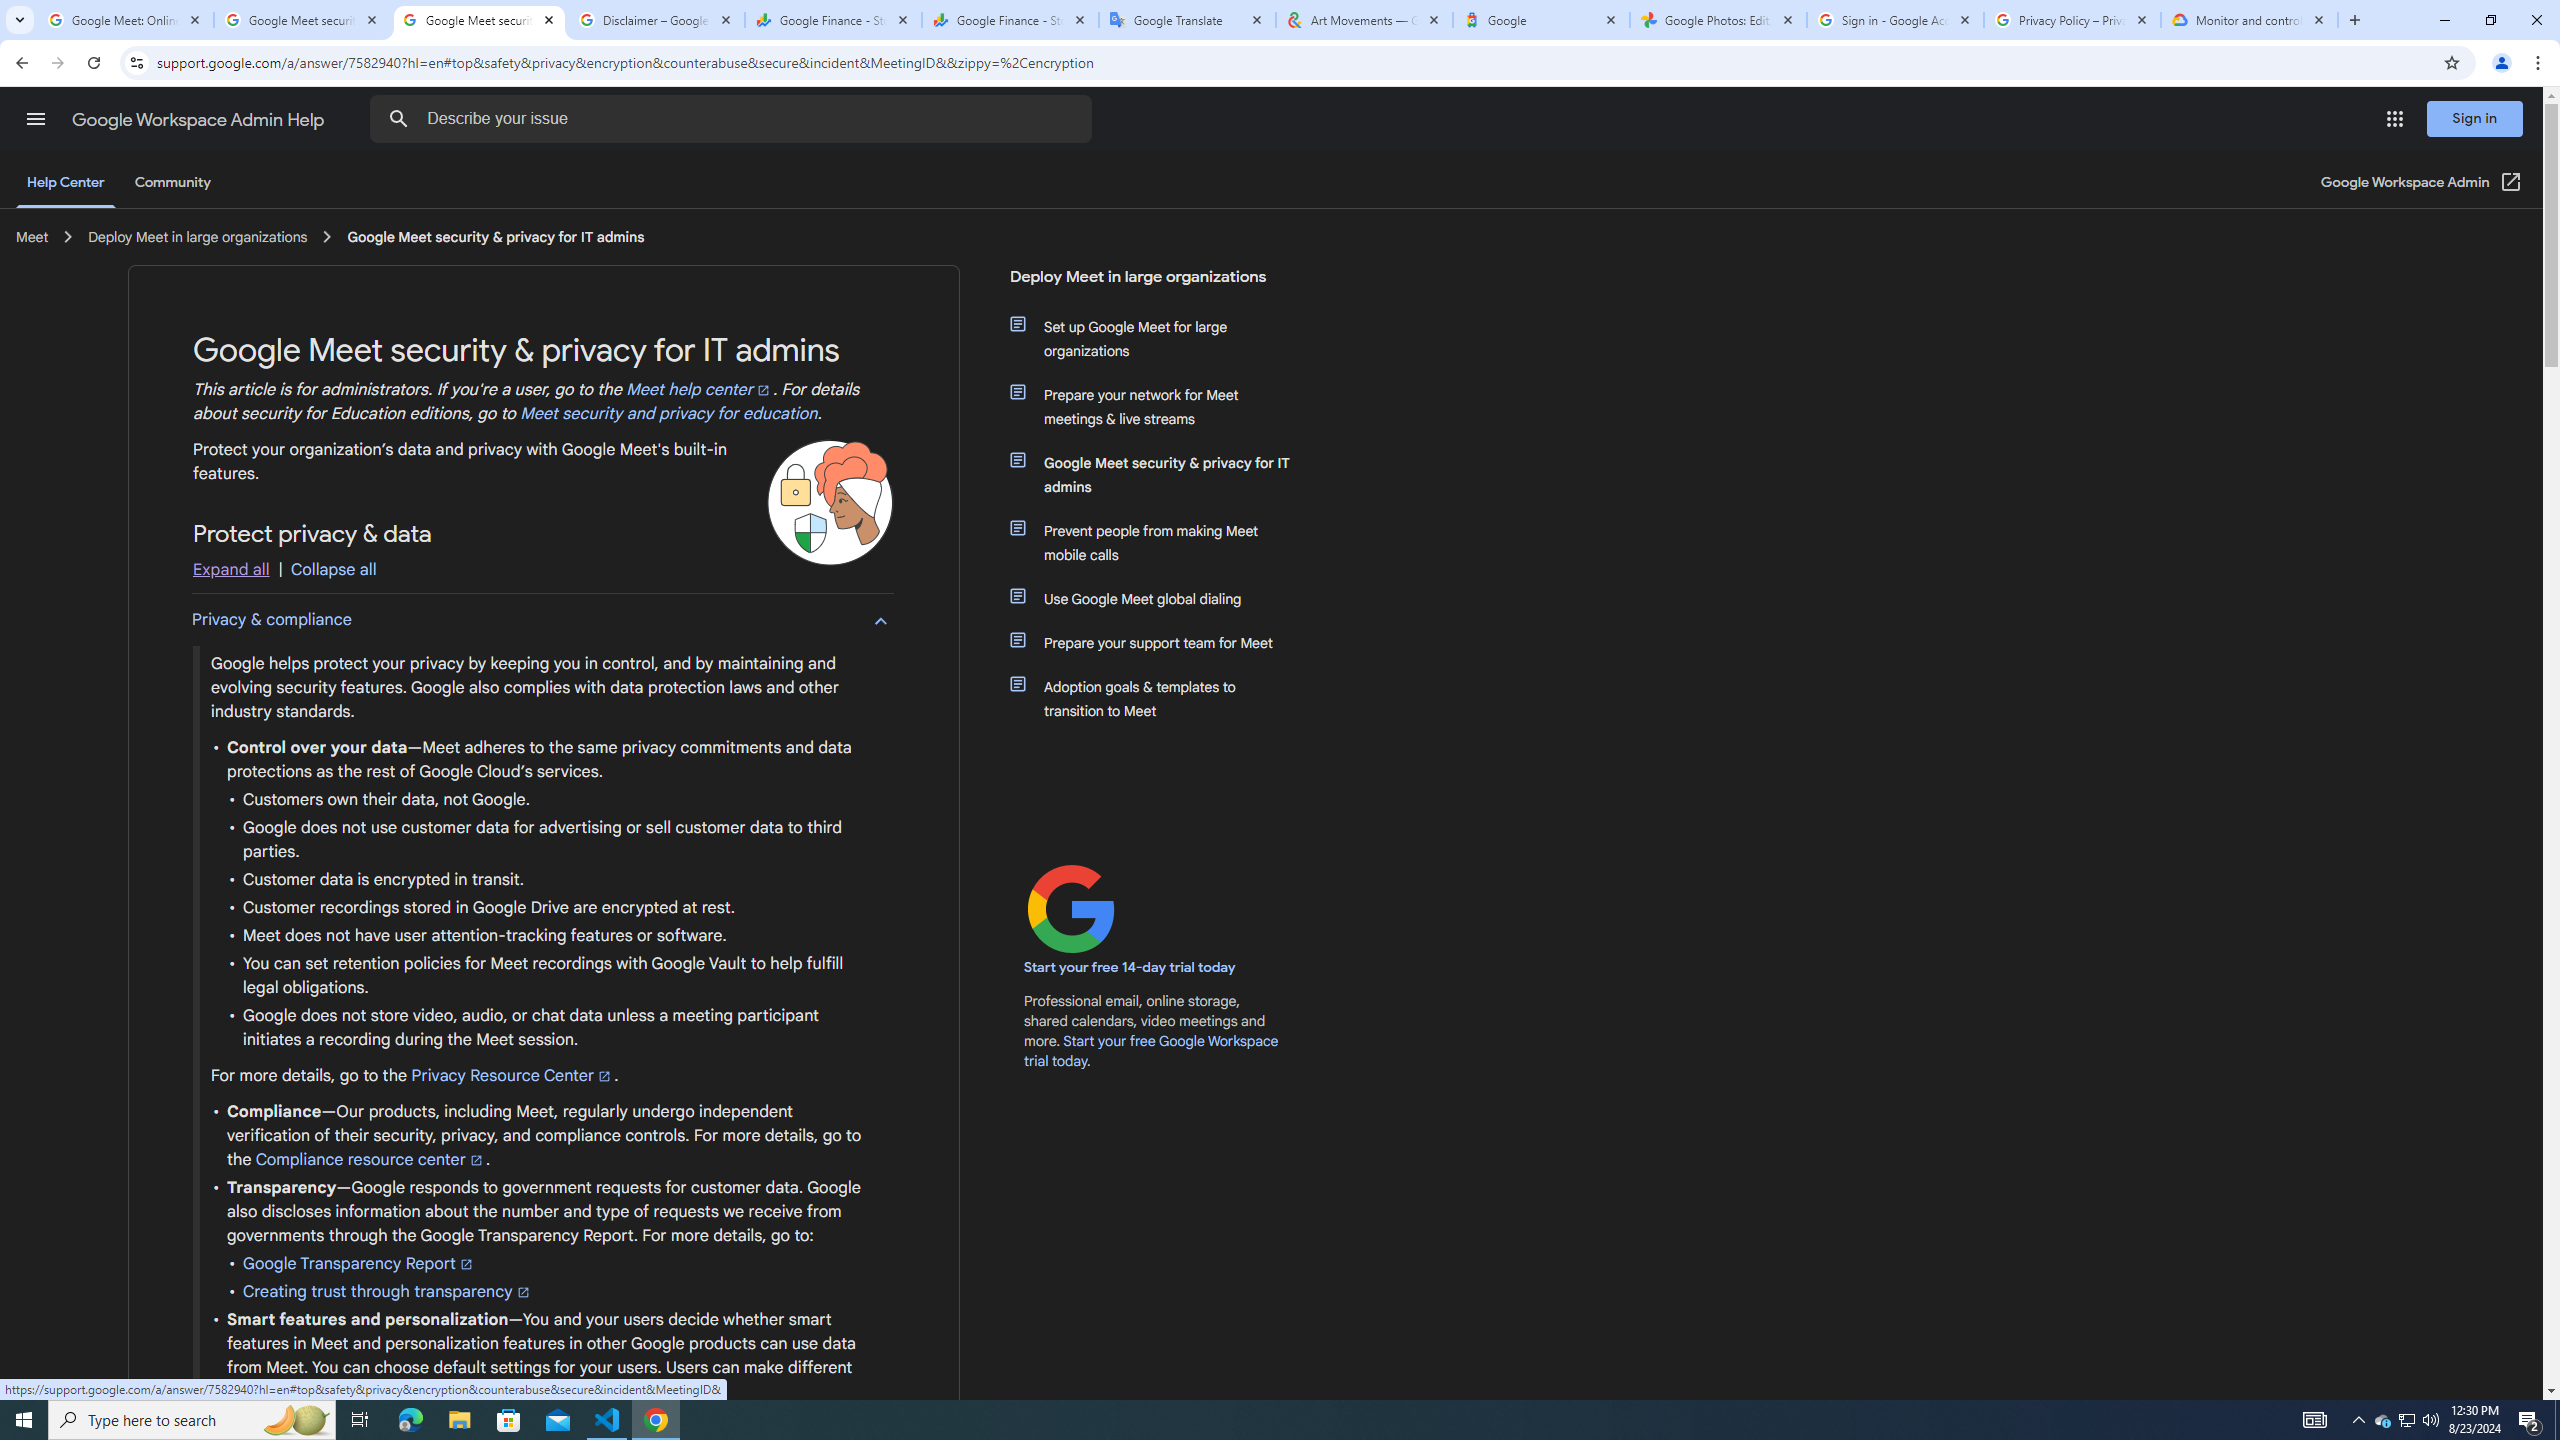  What do you see at coordinates (700, 390) in the screenshot?
I see `Meet help center` at bounding box center [700, 390].